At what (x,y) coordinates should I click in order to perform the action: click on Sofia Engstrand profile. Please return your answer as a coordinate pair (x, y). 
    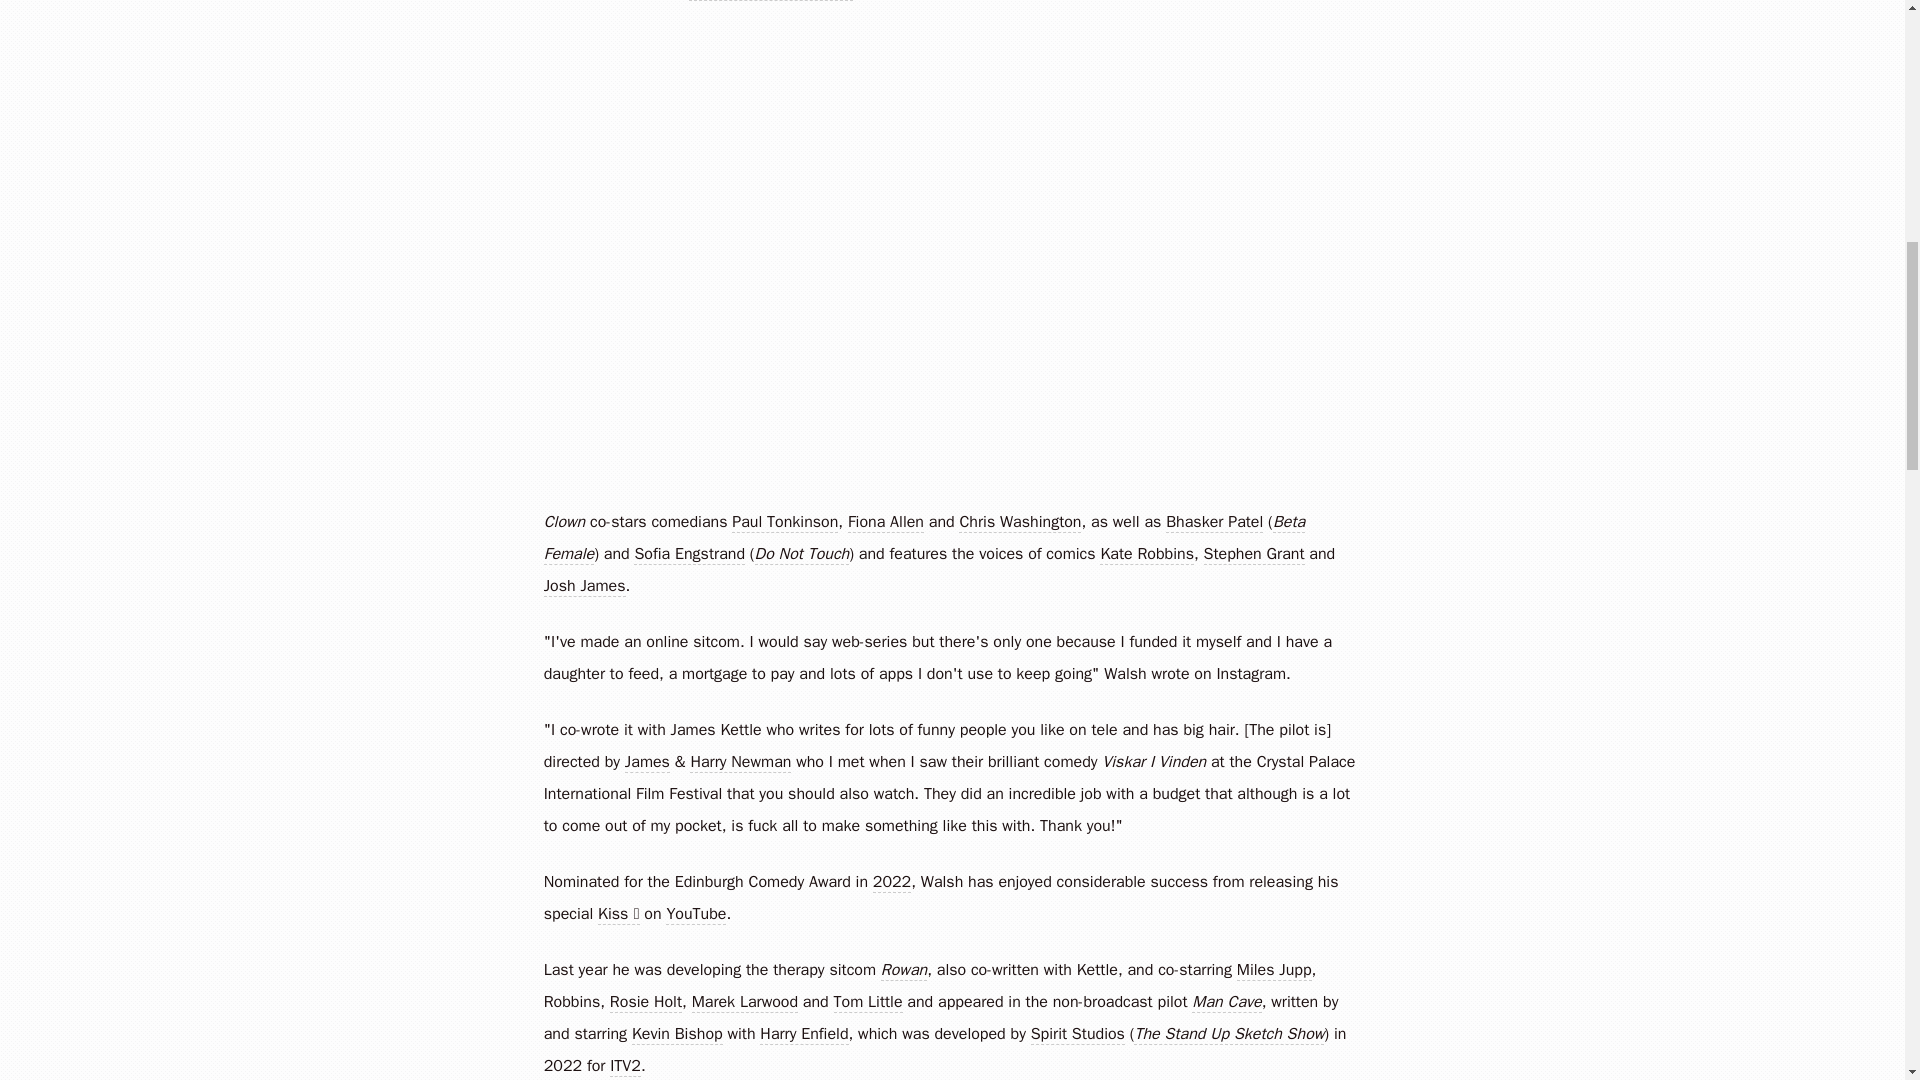
    Looking at the image, I should click on (688, 554).